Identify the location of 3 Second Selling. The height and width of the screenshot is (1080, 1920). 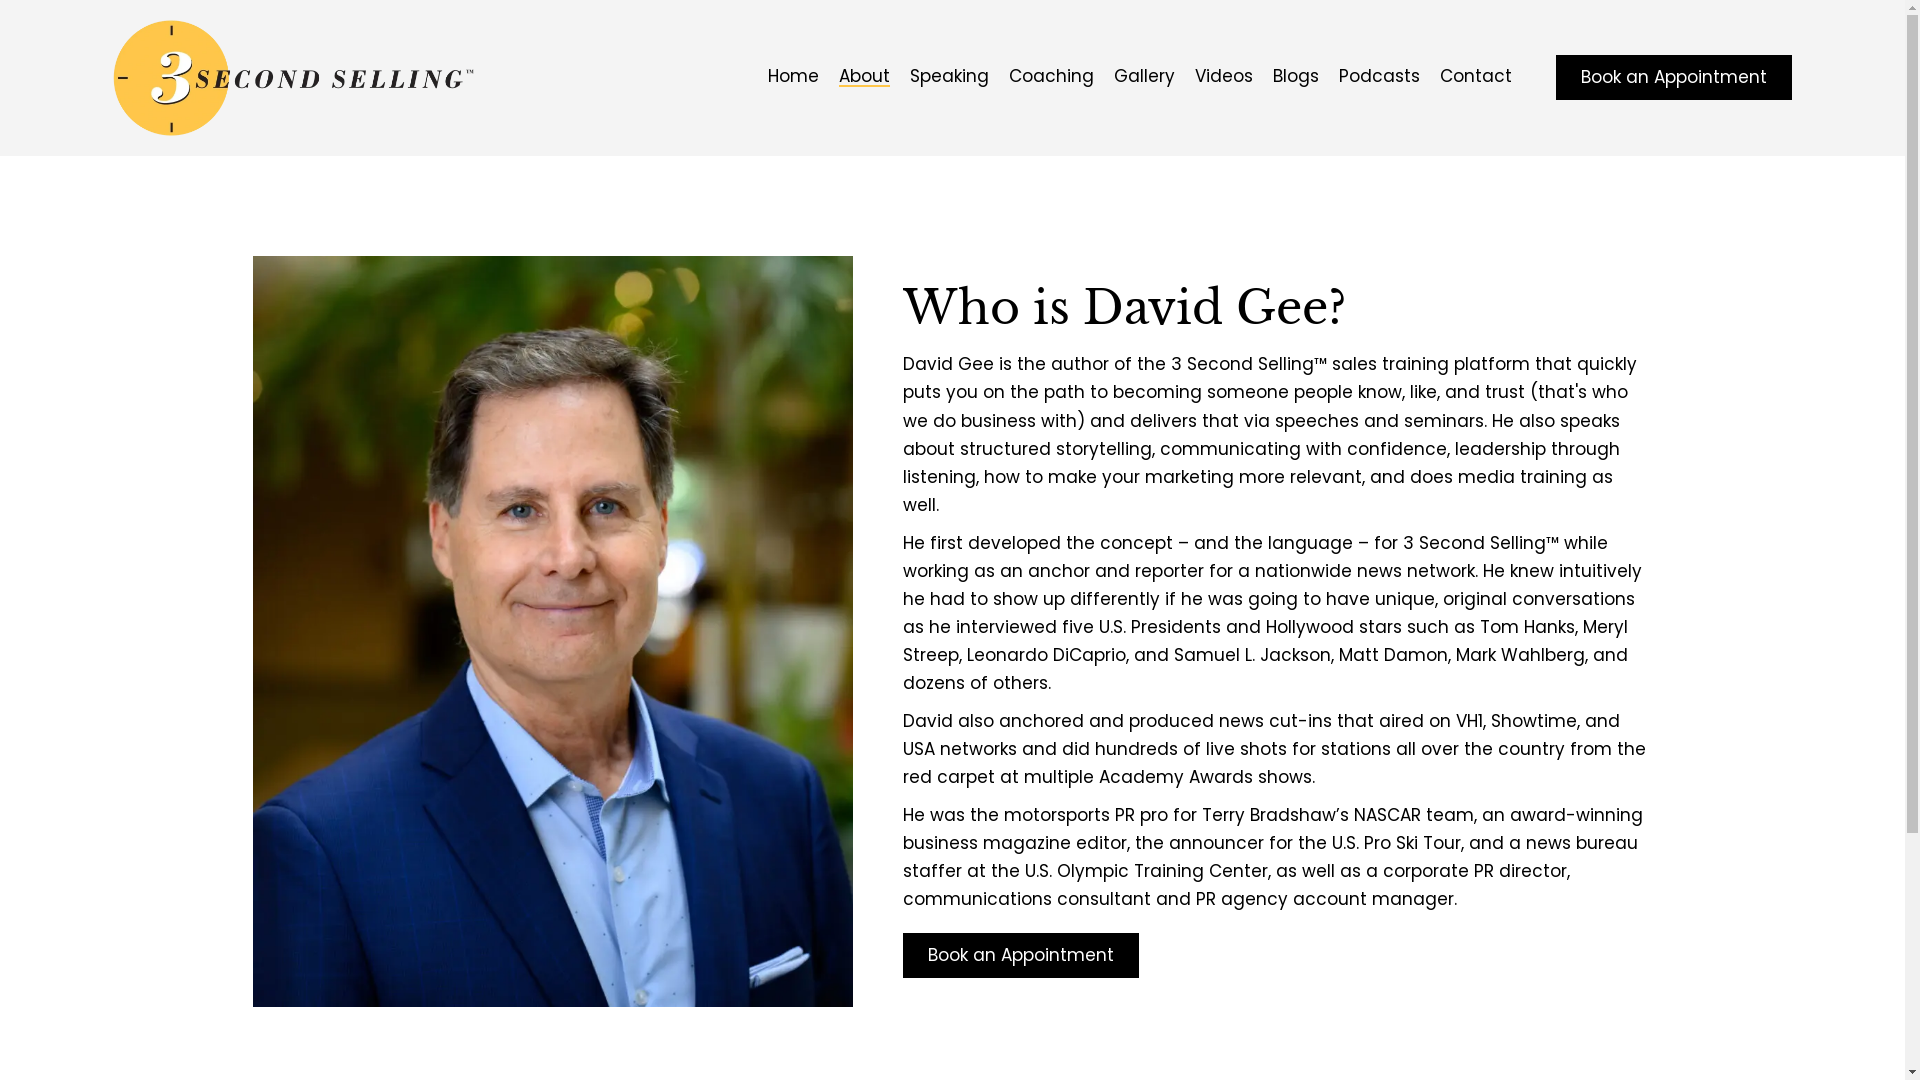
(292, 78).